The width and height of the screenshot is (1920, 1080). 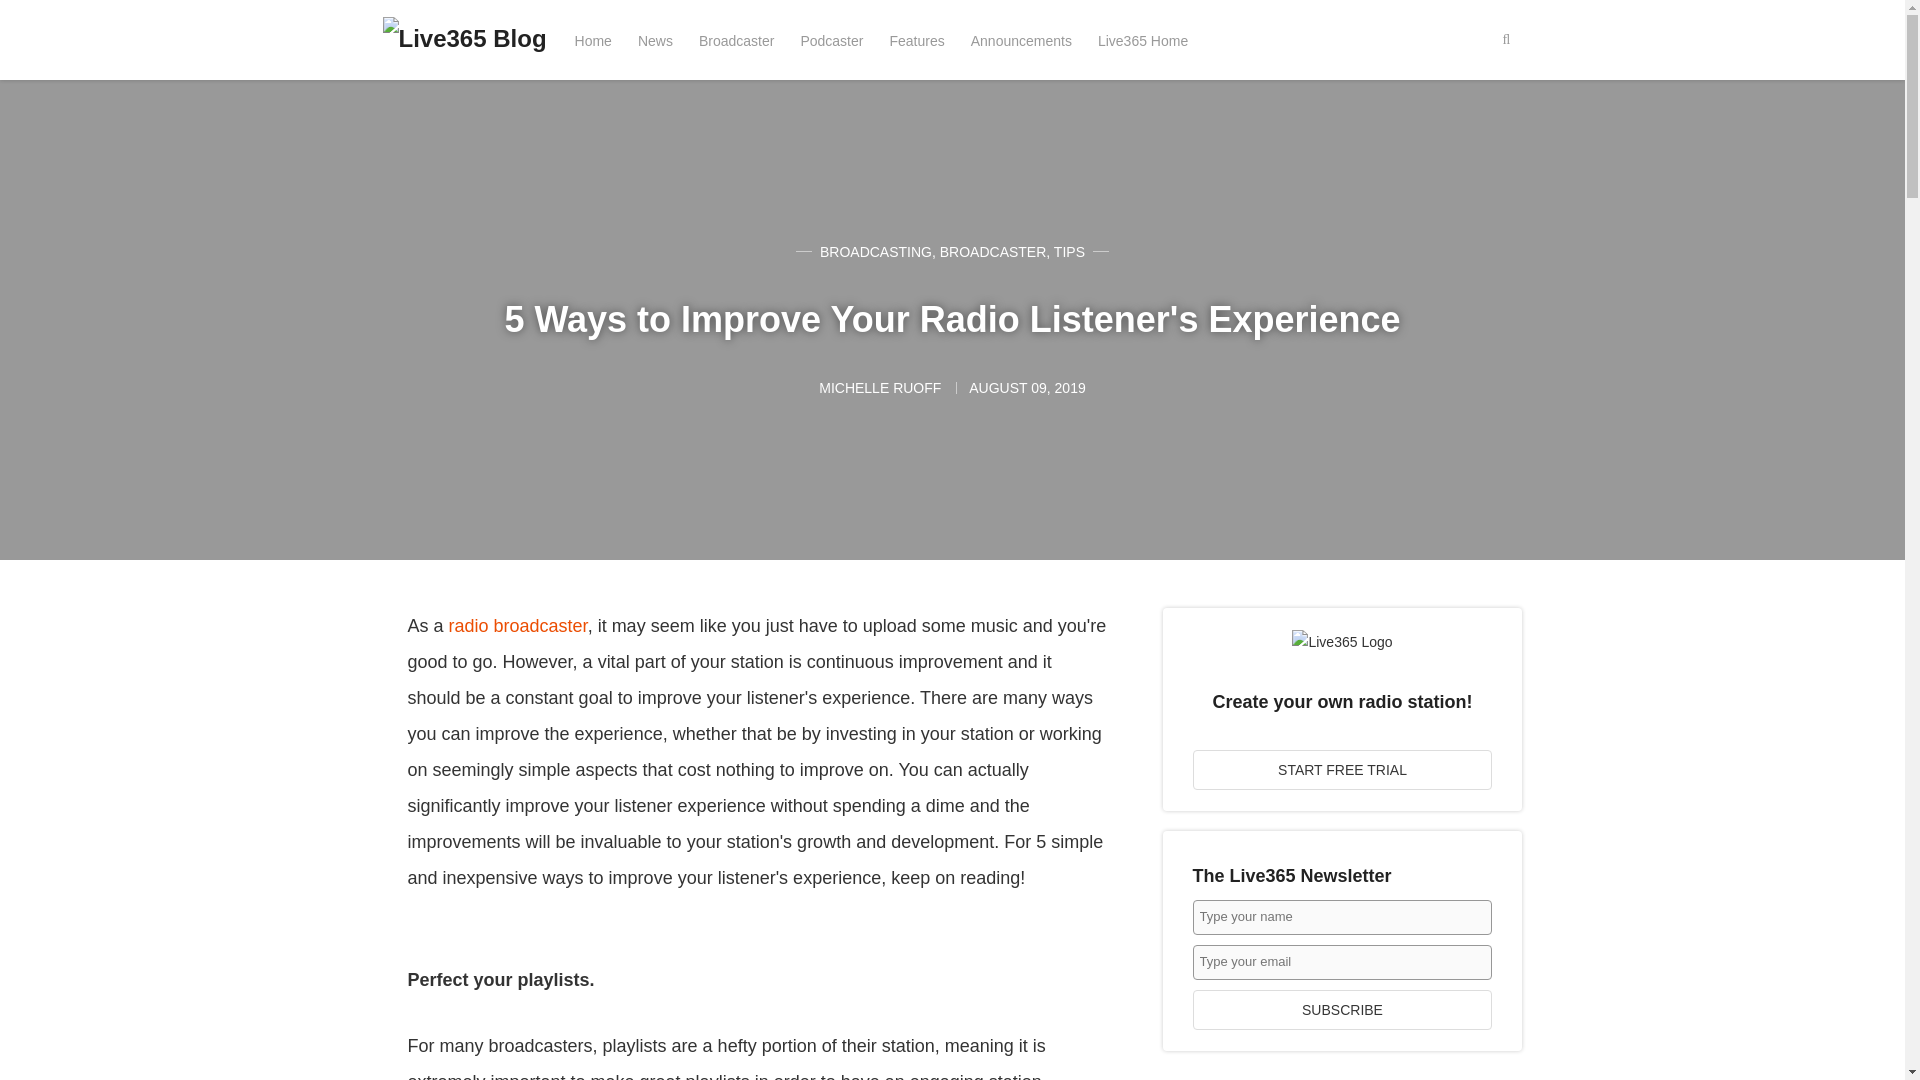 What do you see at coordinates (655, 40) in the screenshot?
I see `News` at bounding box center [655, 40].